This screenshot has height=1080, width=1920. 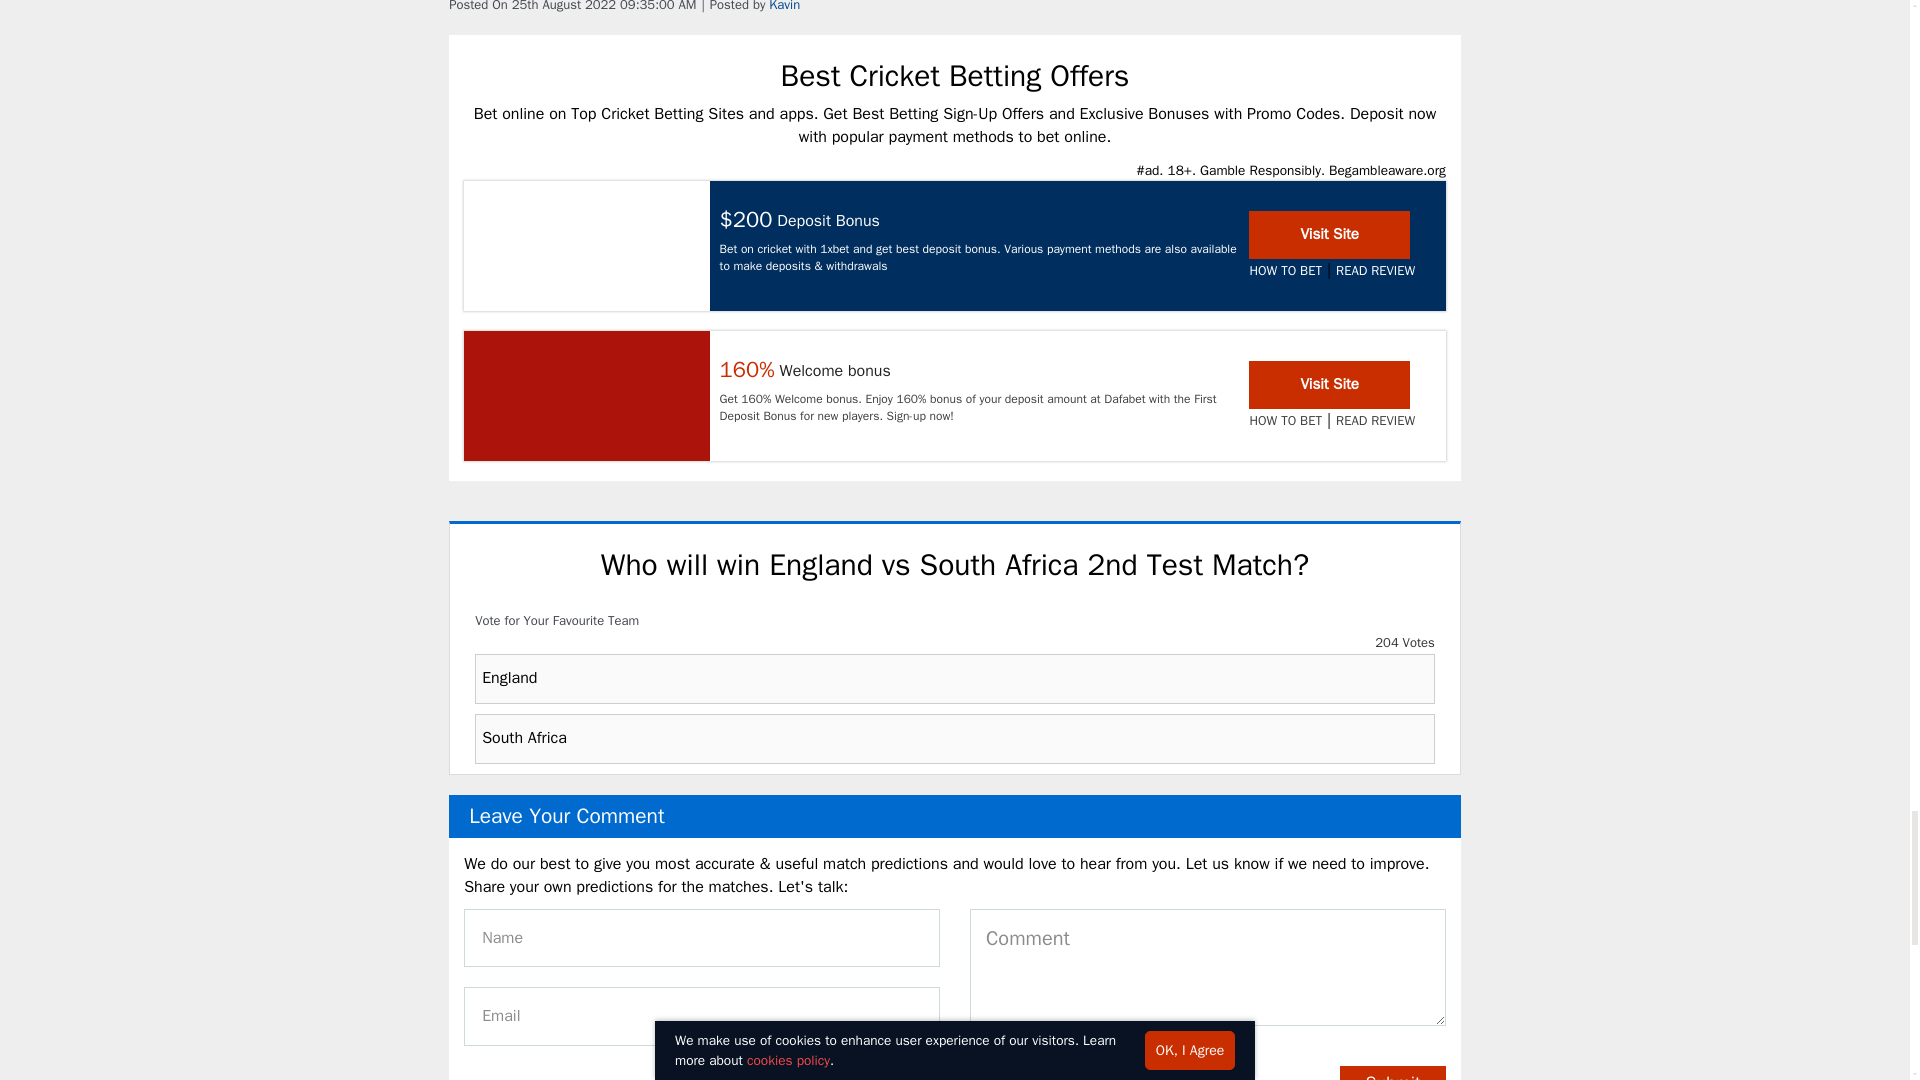 I want to click on 1xbet, so click(x=587, y=245).